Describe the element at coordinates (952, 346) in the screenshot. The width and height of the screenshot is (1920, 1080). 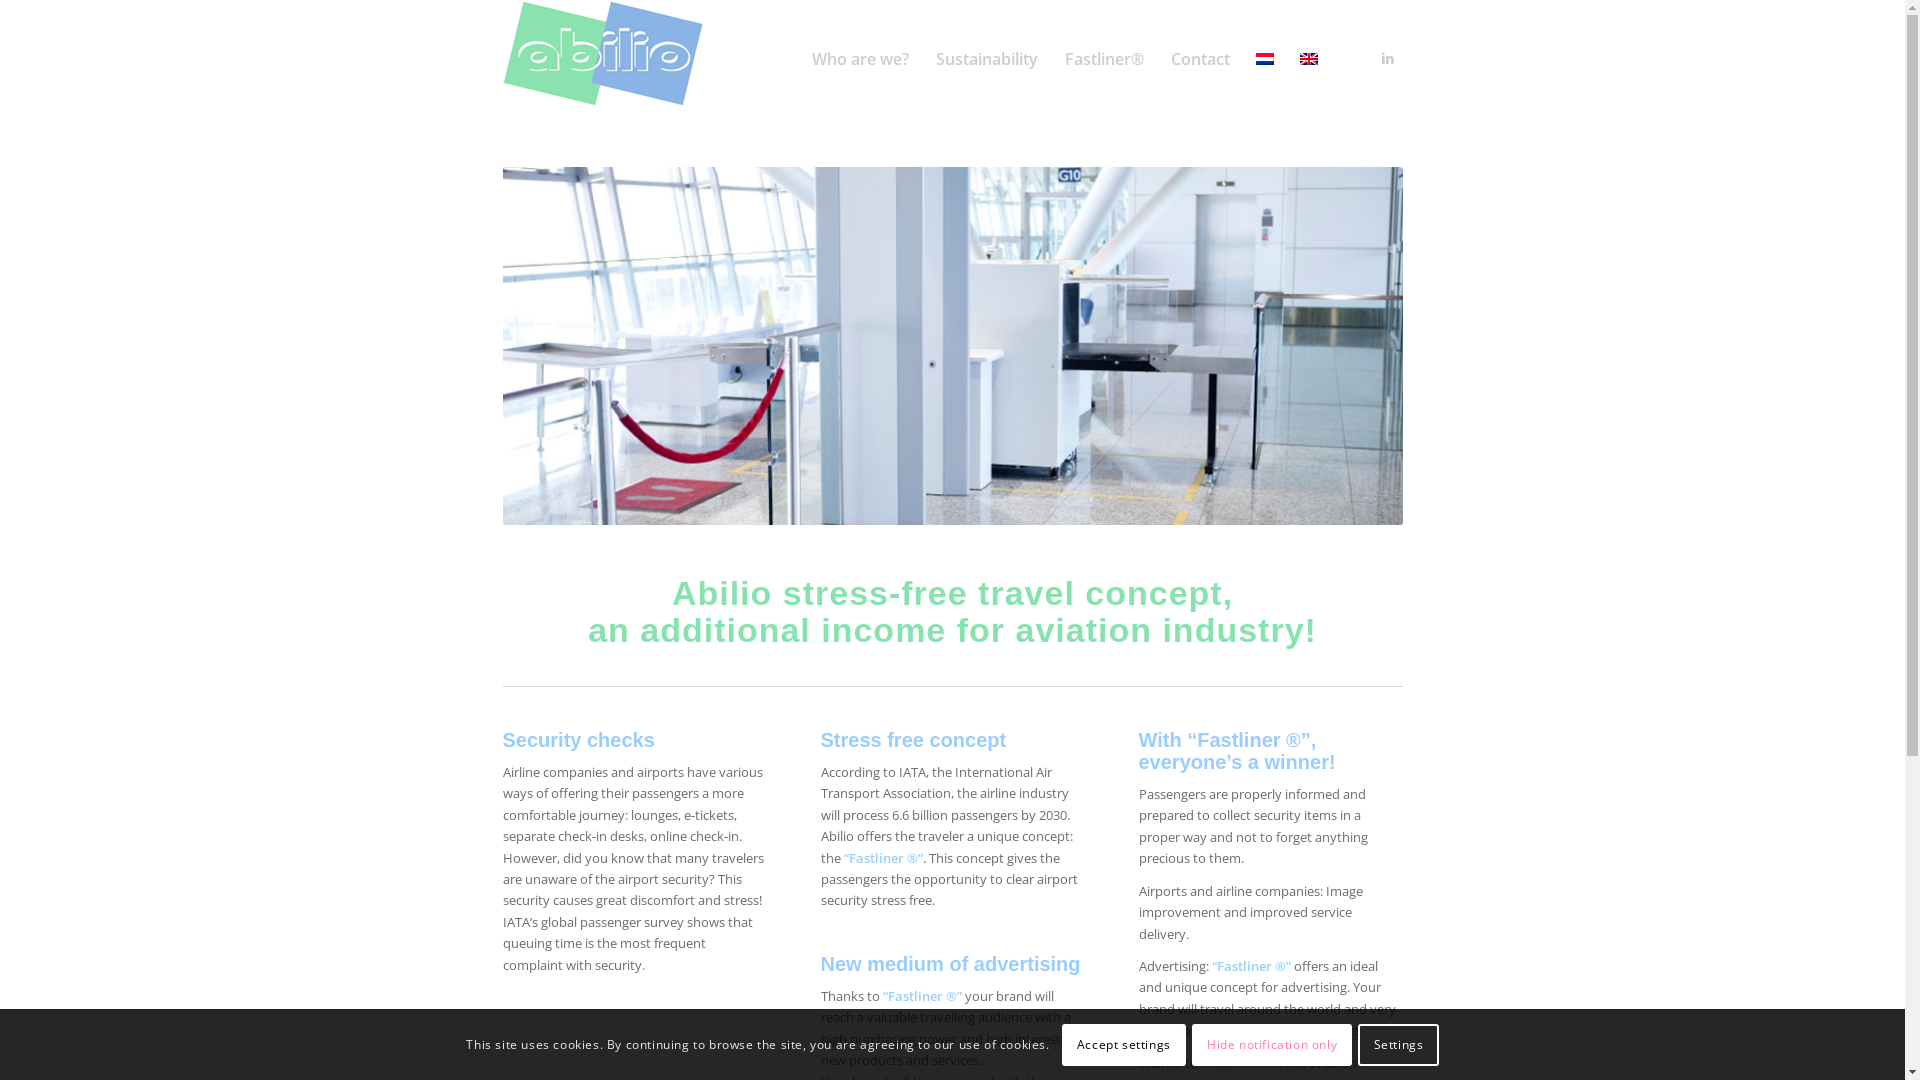
I see `bagagecontrole_bovenaazicht` at that location.